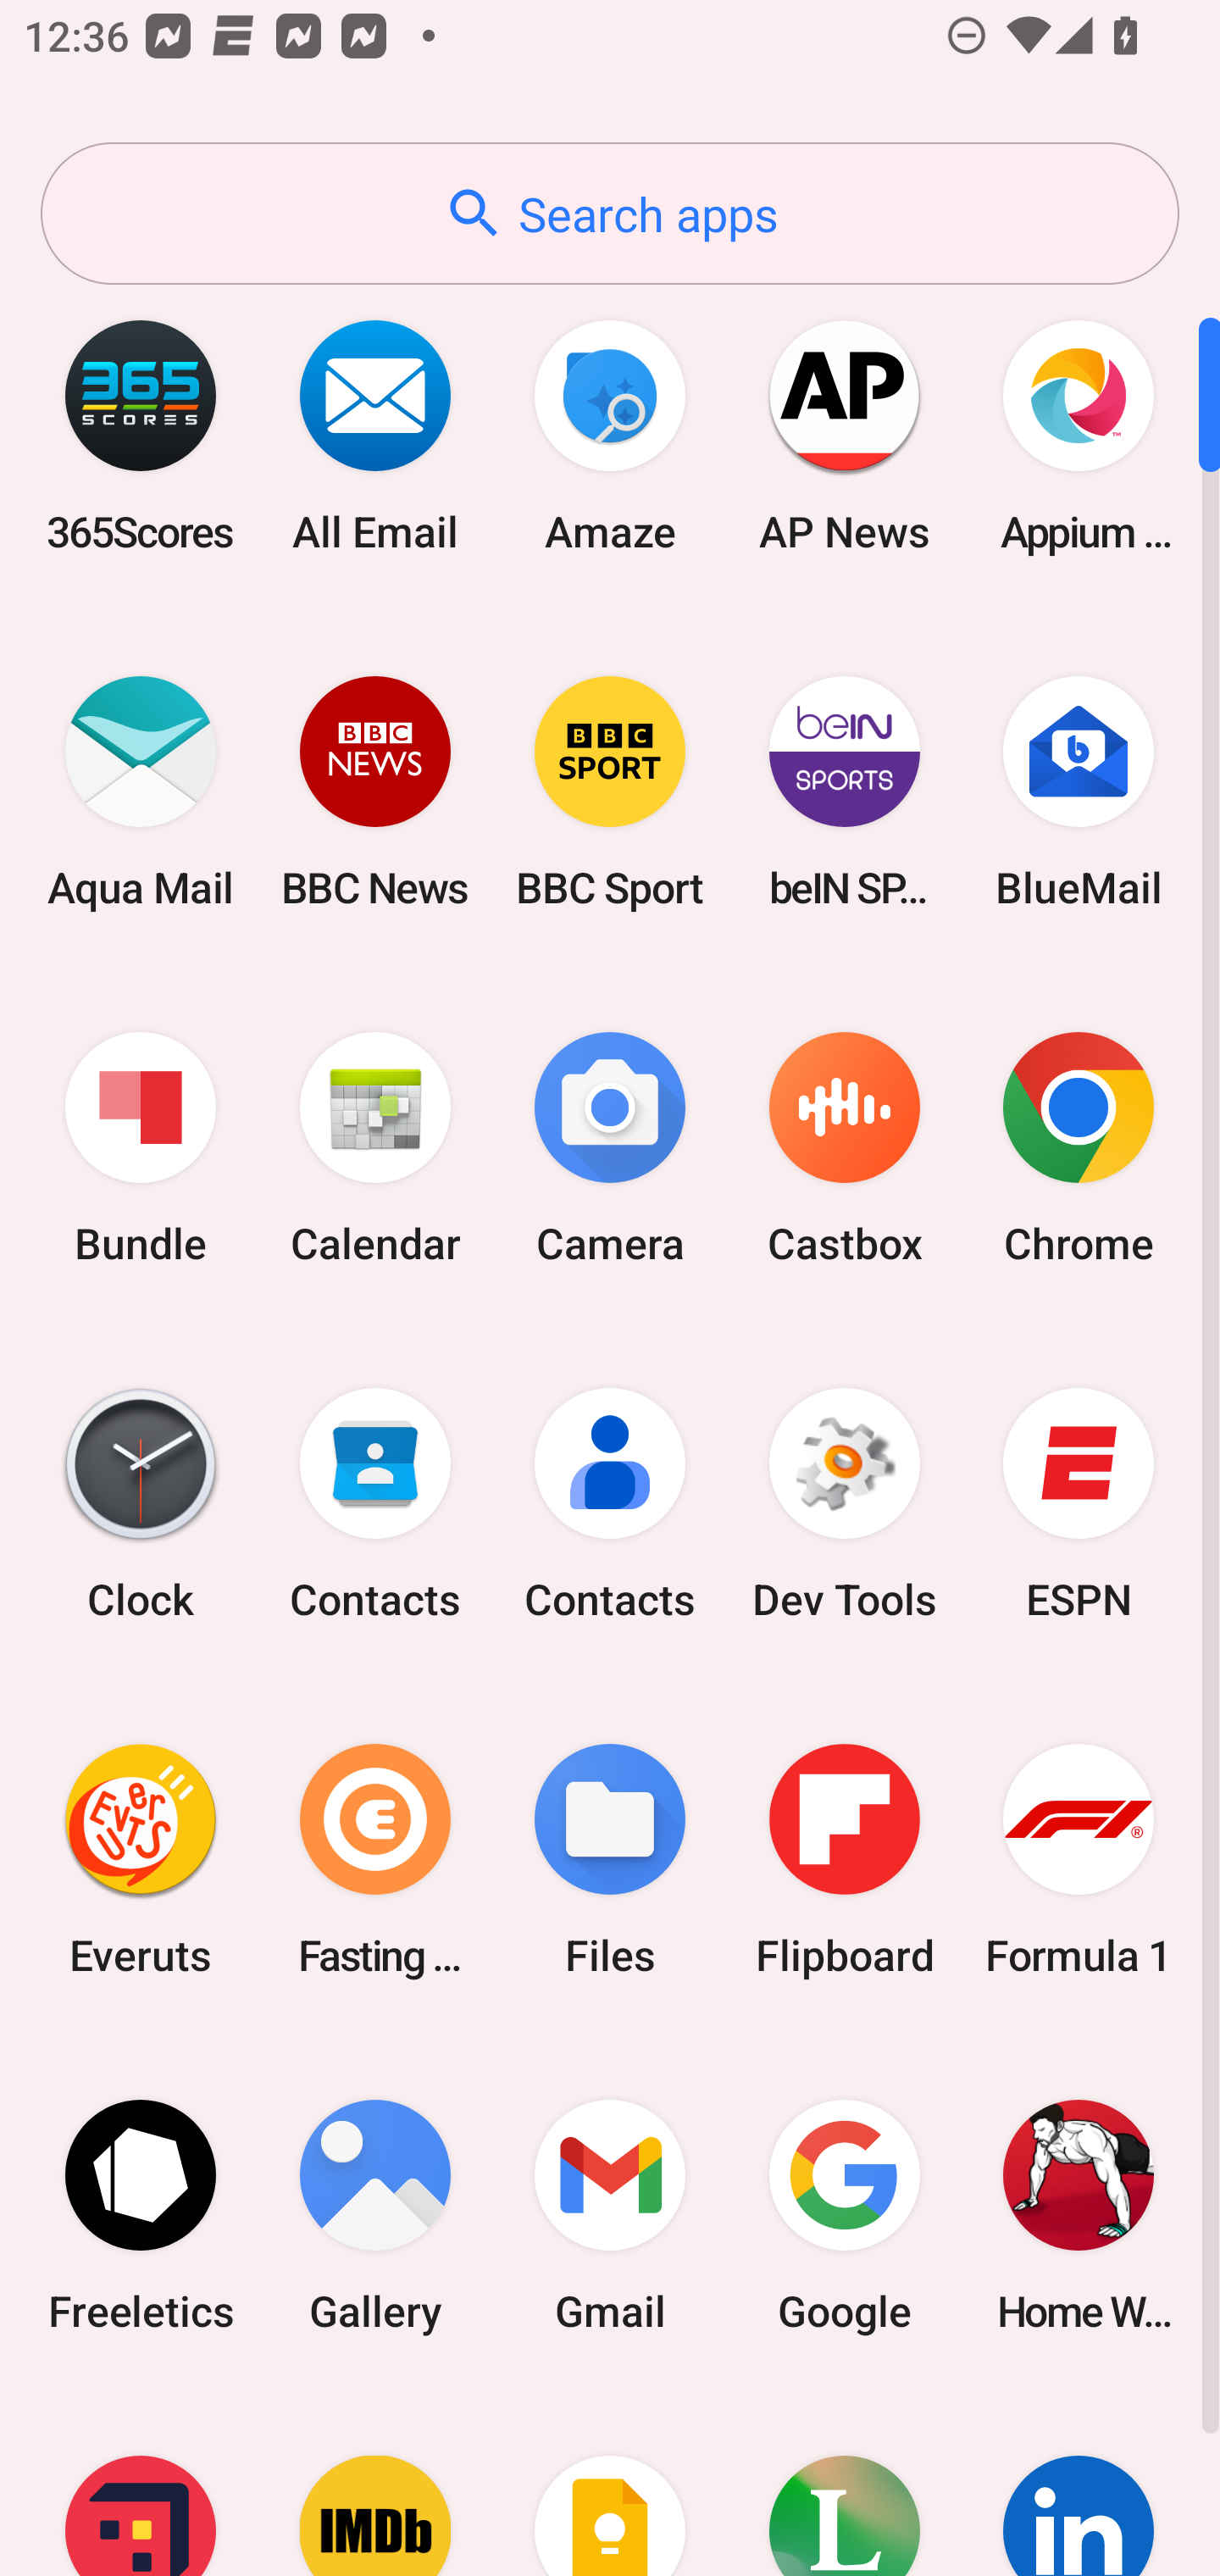 The width and height of the screenshot is (1220, 2576). What do you see at coordinates (610, 1859) in the screenshot?
I see `Files` at bounding box center [610, 1859].